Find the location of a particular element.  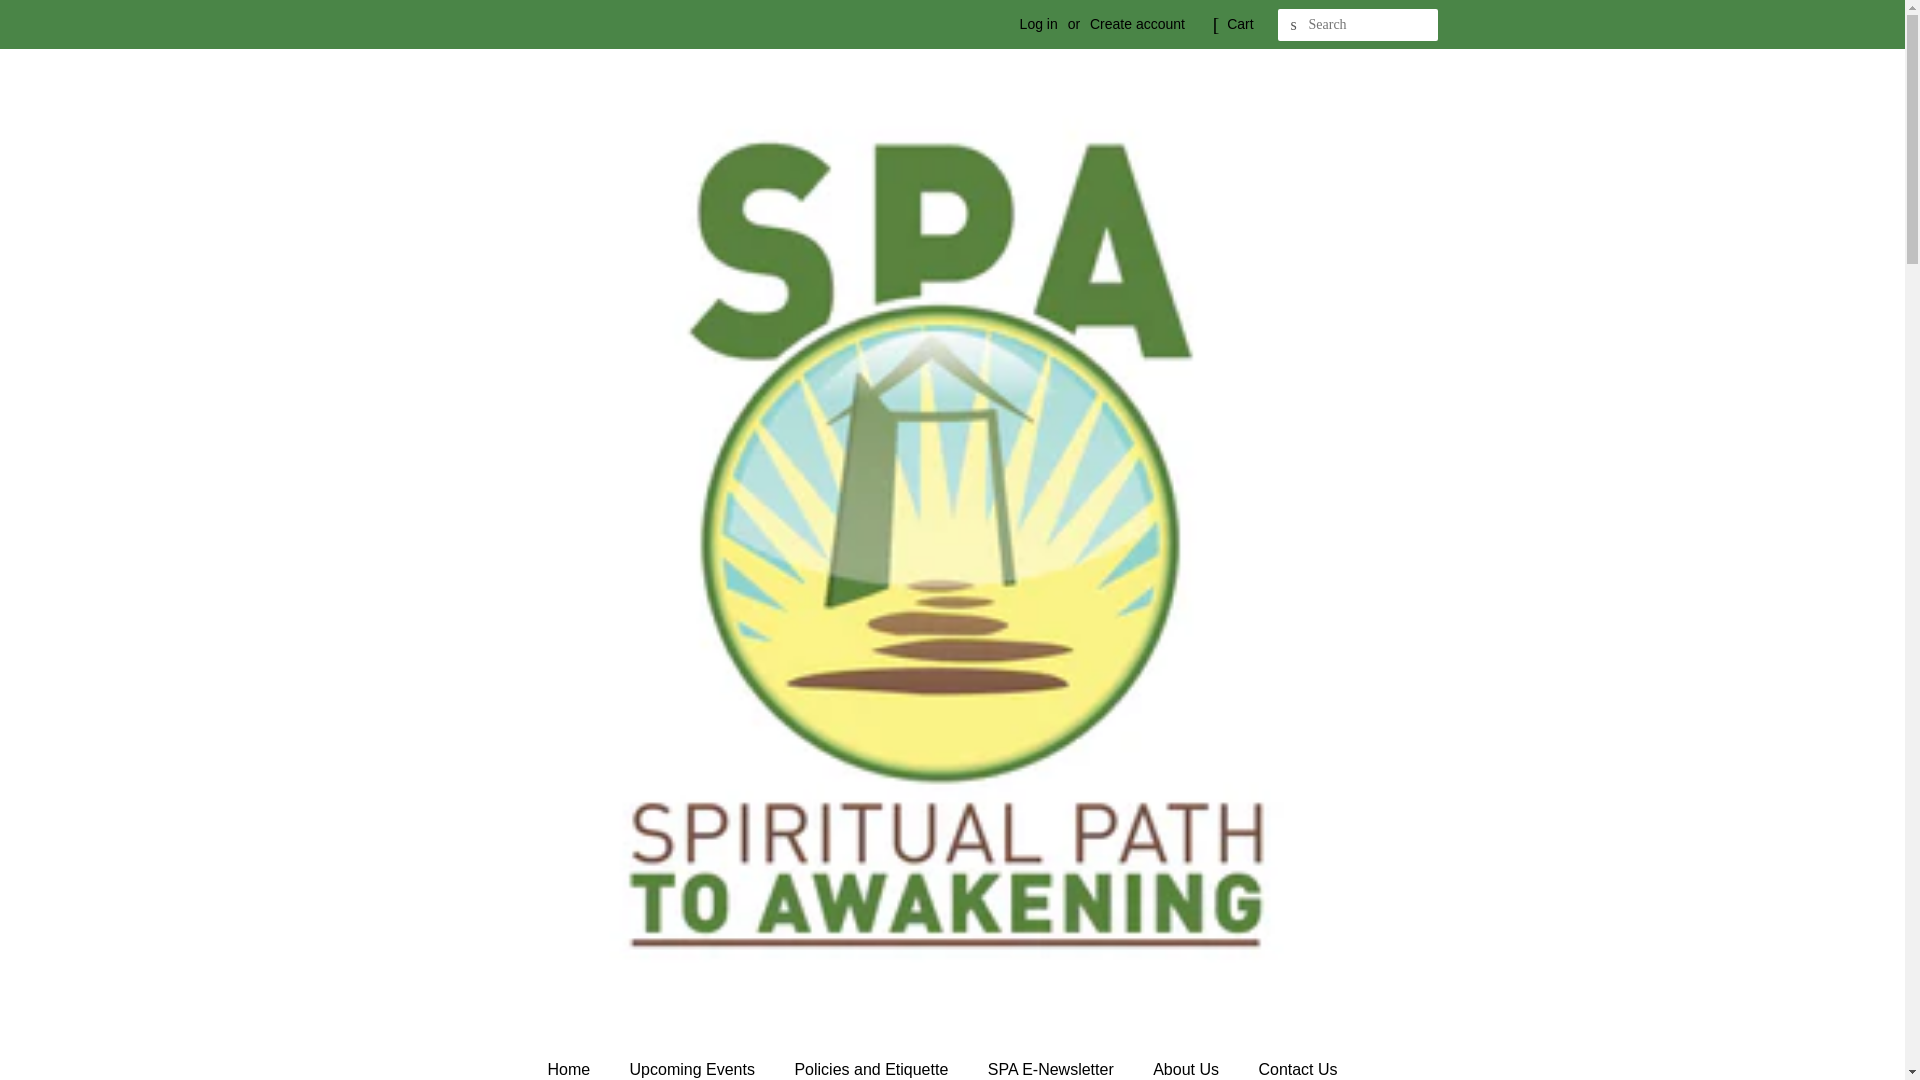

Create account is located at coordinates (1137, 24).